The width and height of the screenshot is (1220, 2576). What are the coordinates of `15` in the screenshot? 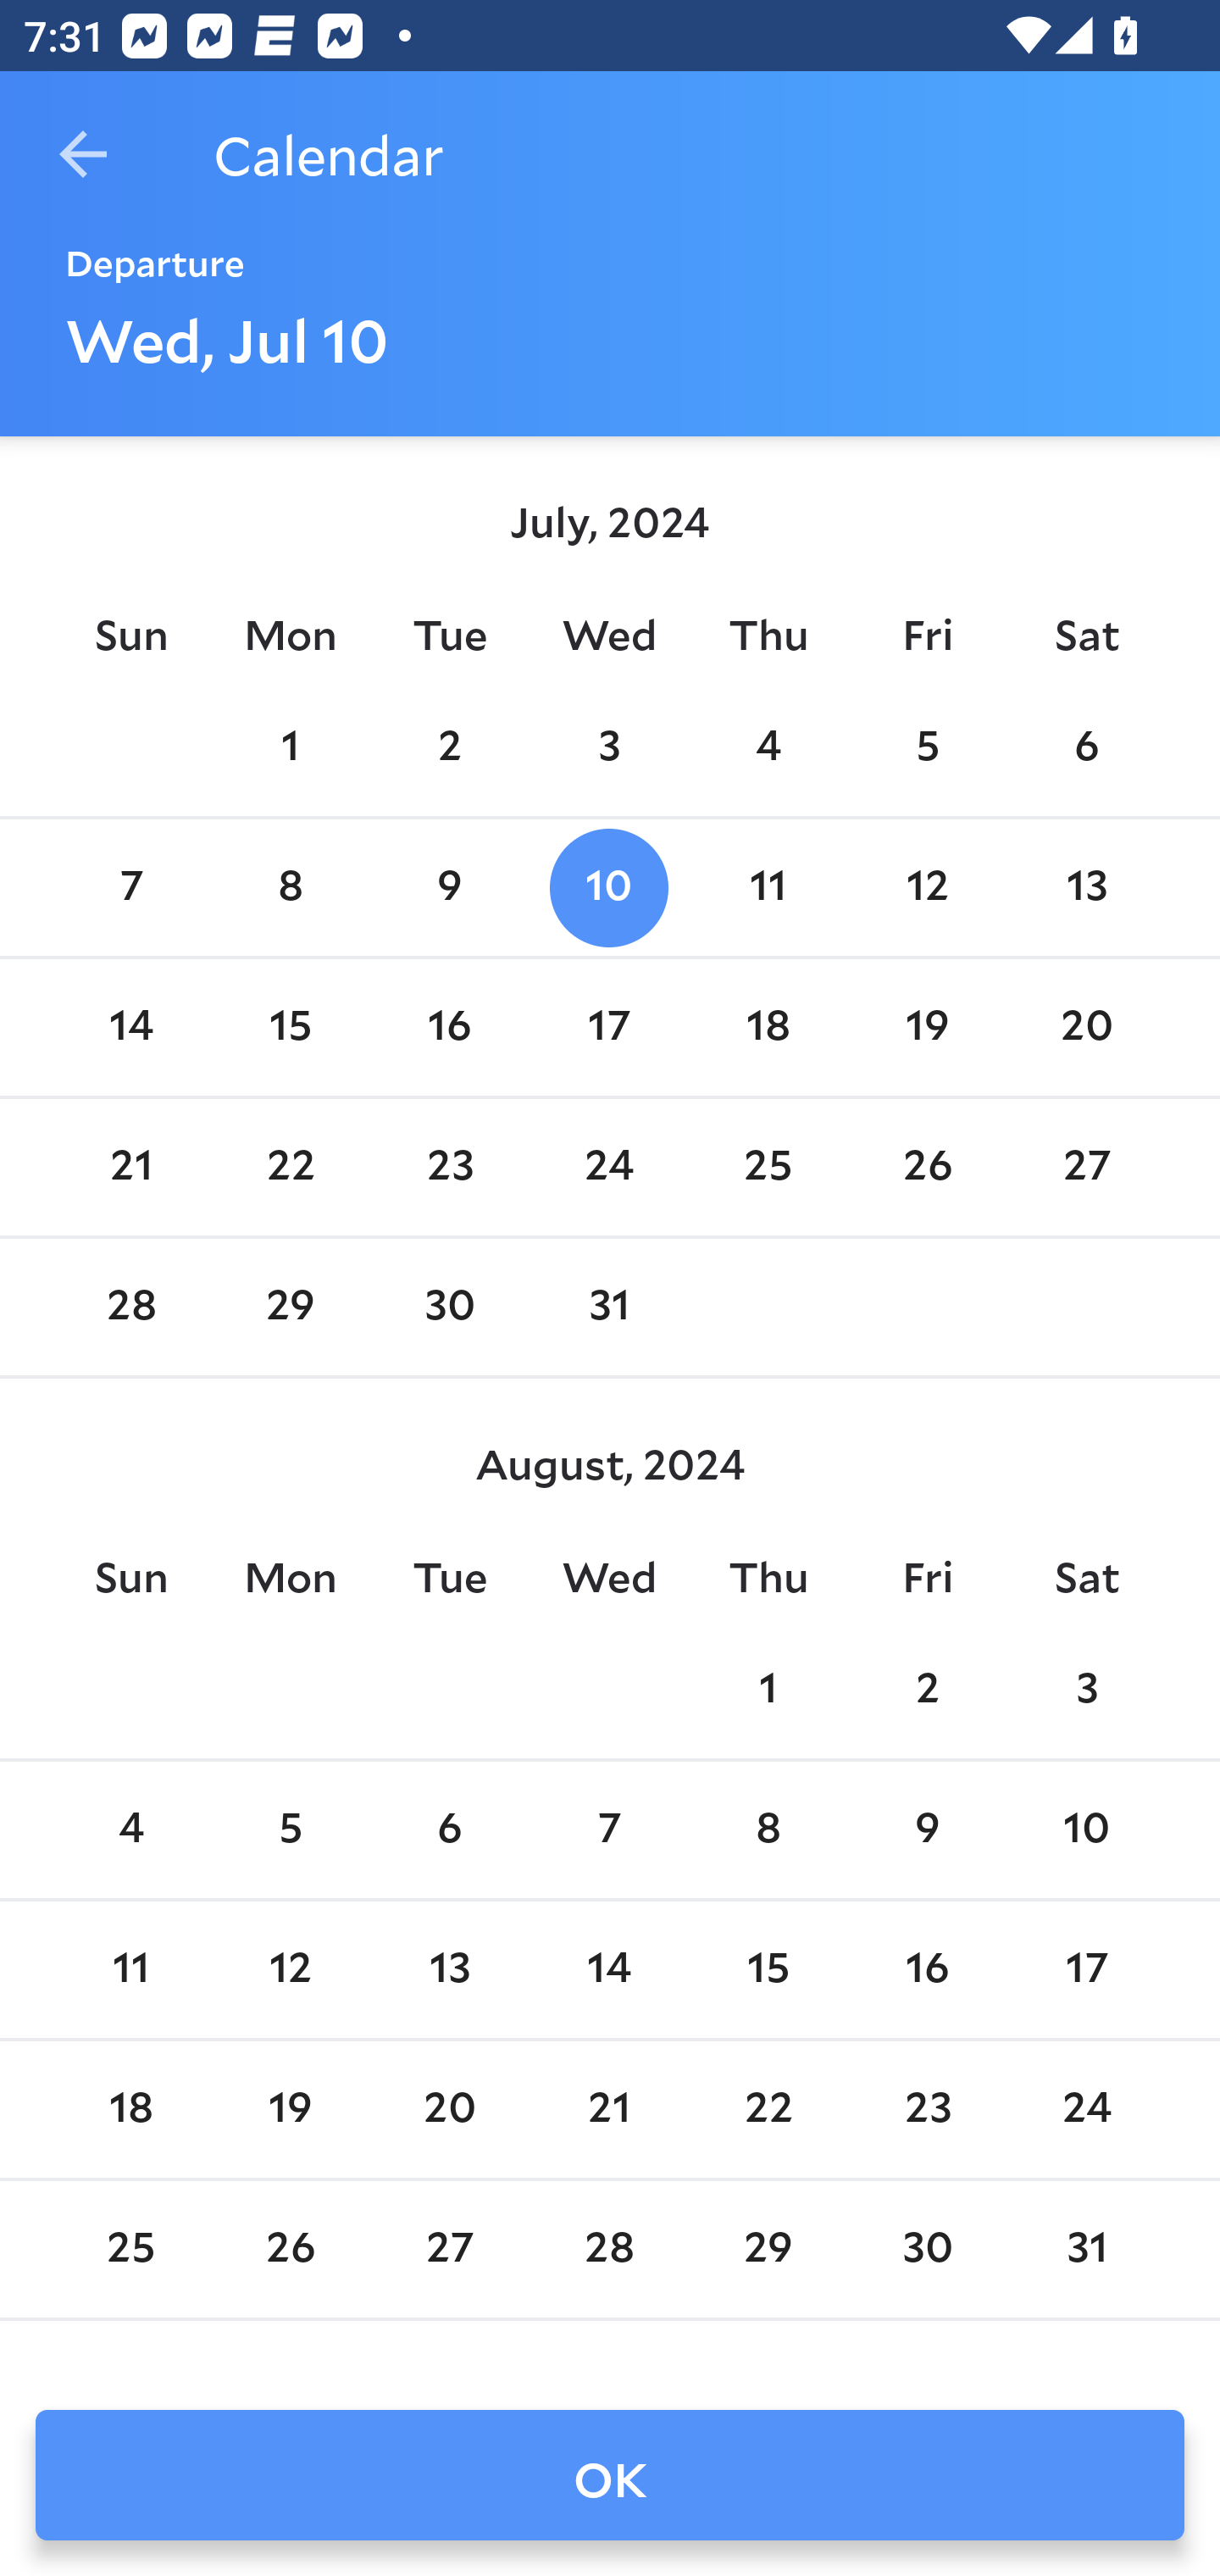 It's located at (768, 1970).